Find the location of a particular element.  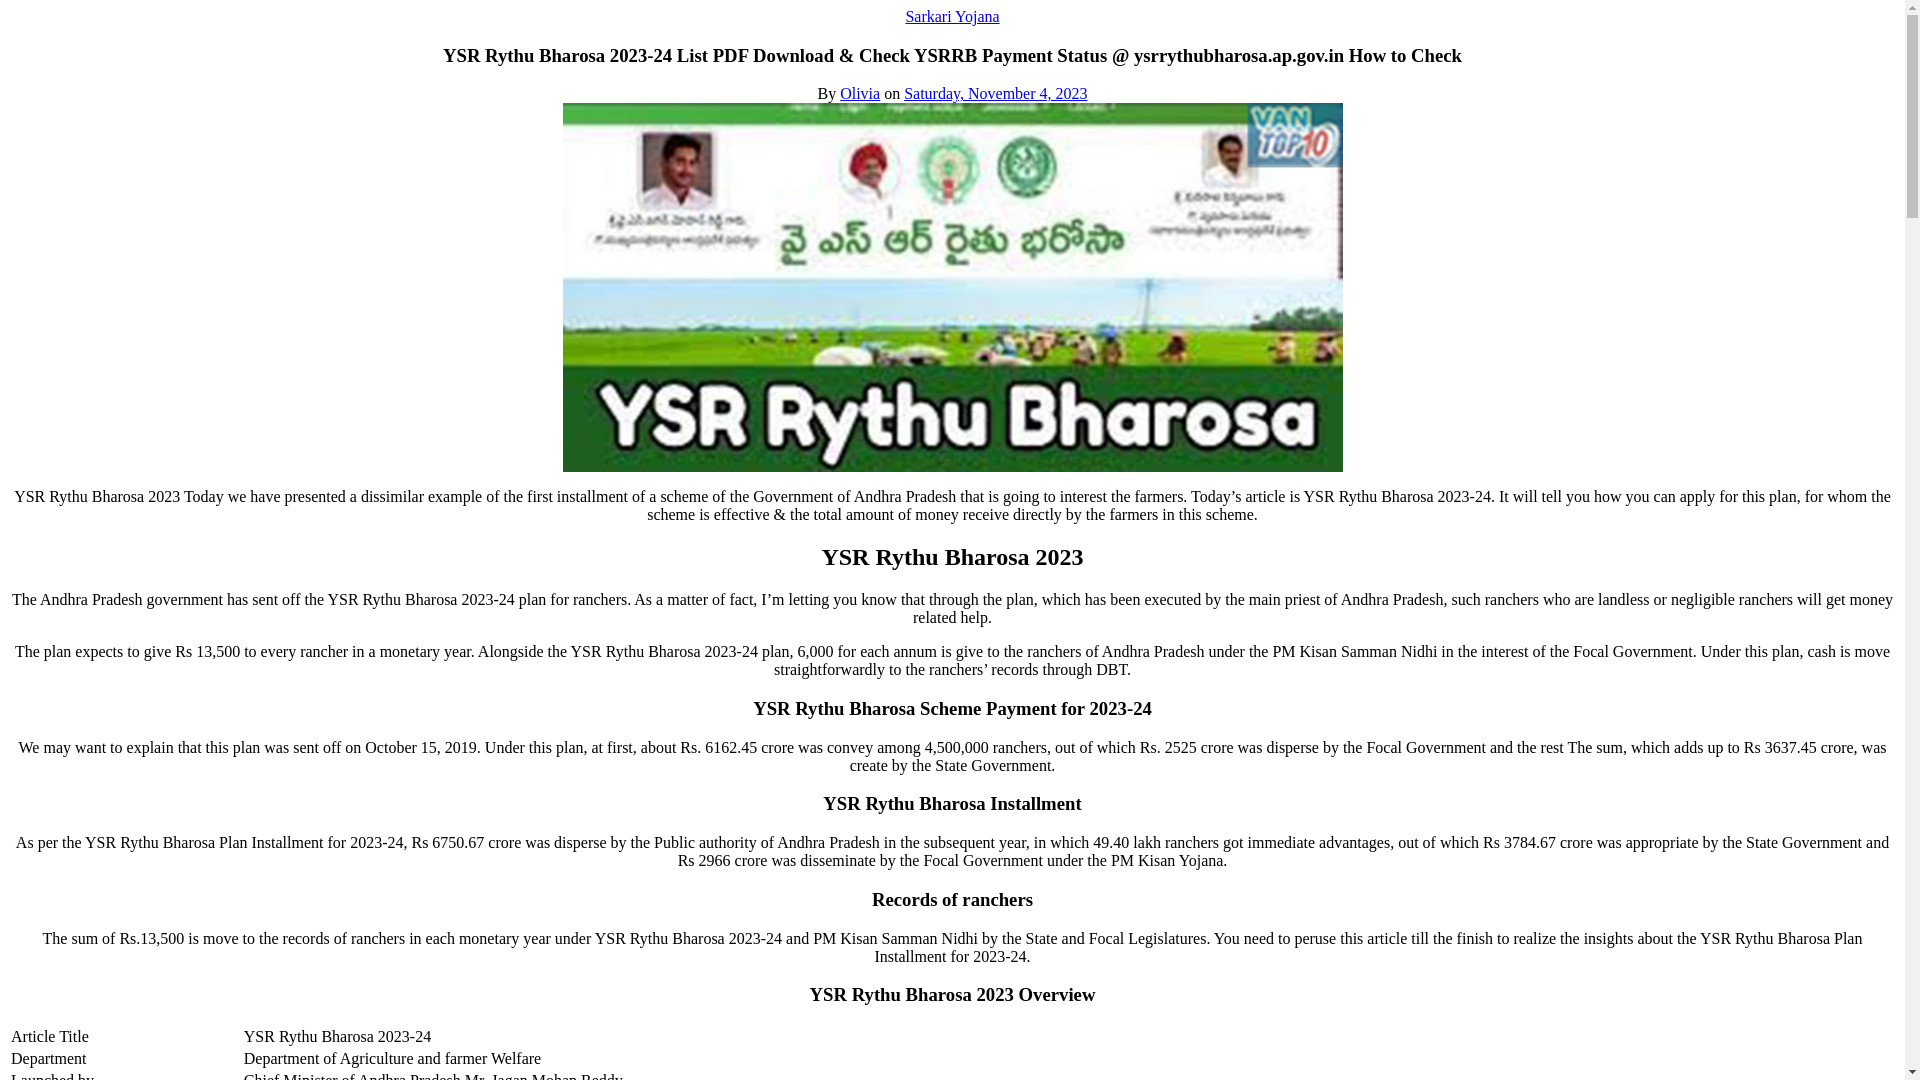

Posts by Olivia is located at coordinates (860, 93).